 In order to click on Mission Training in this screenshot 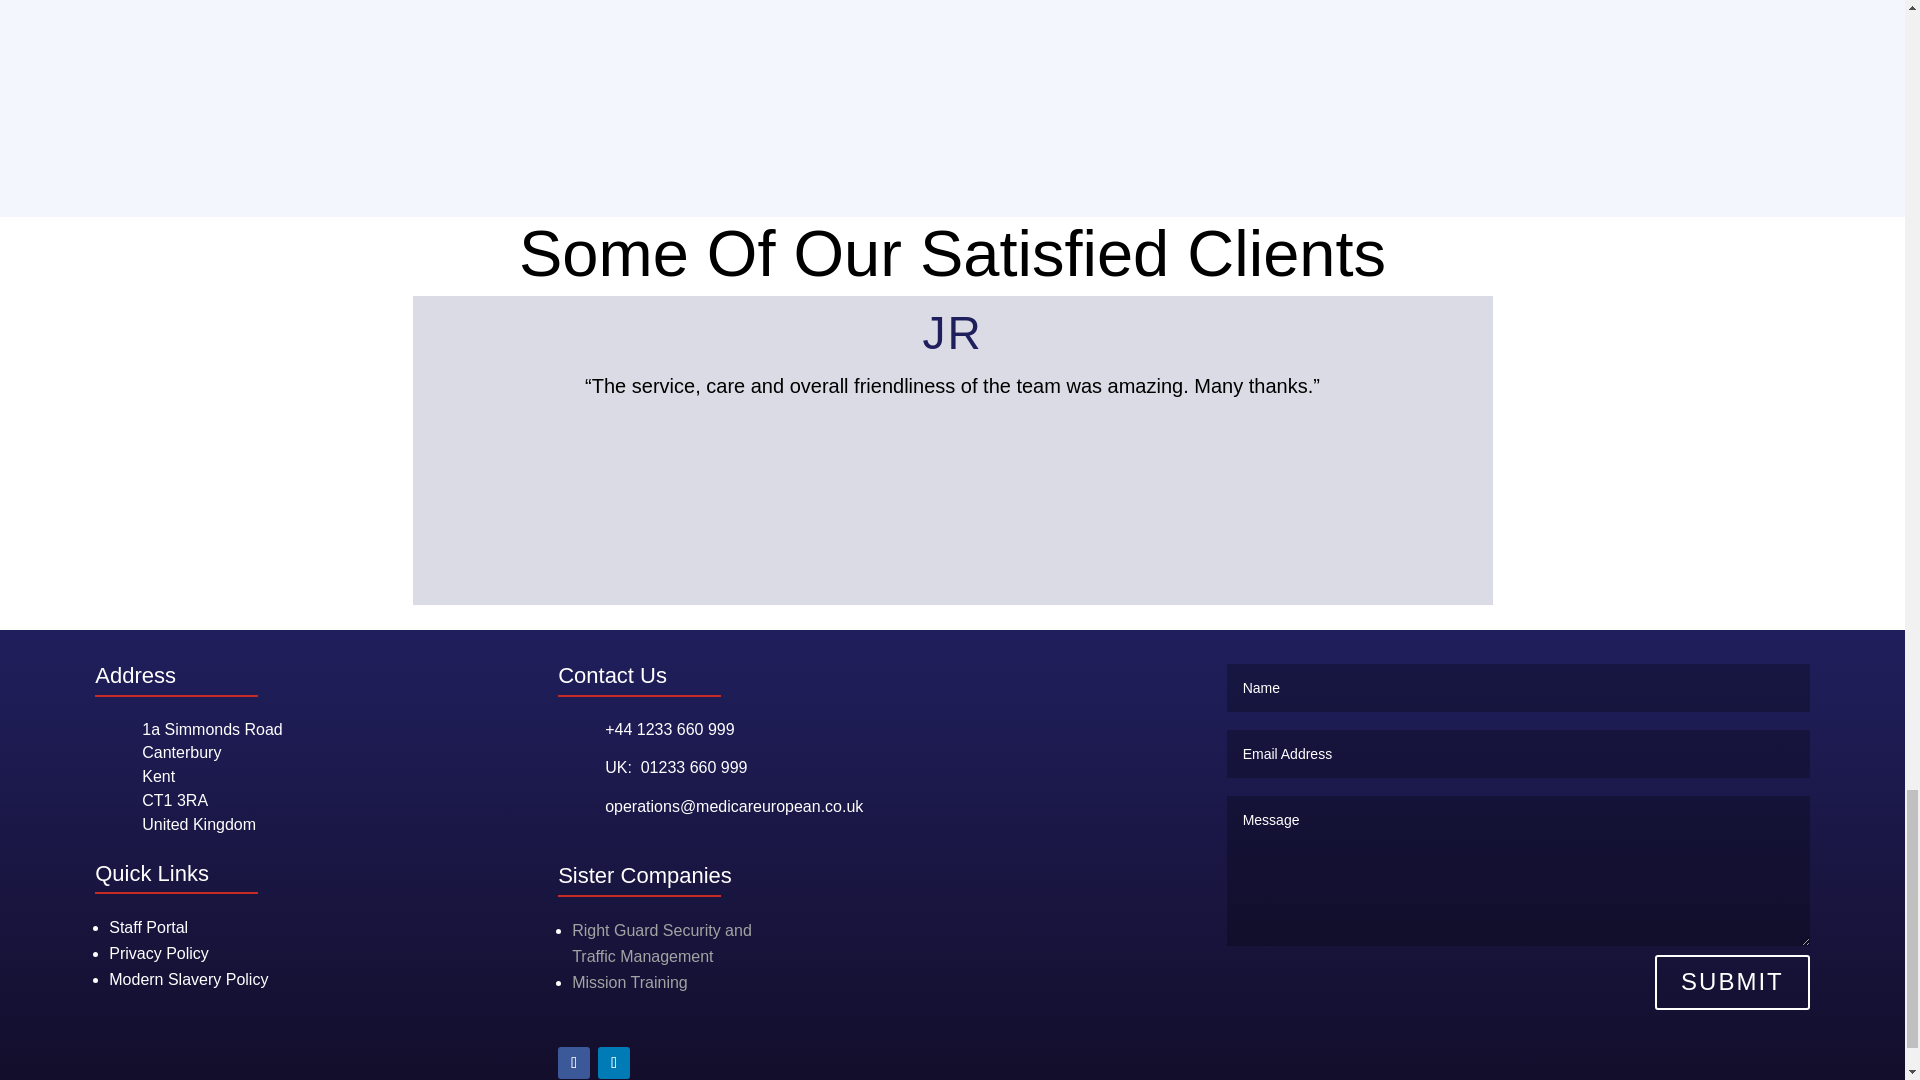, I will do `click(148, 928)`.